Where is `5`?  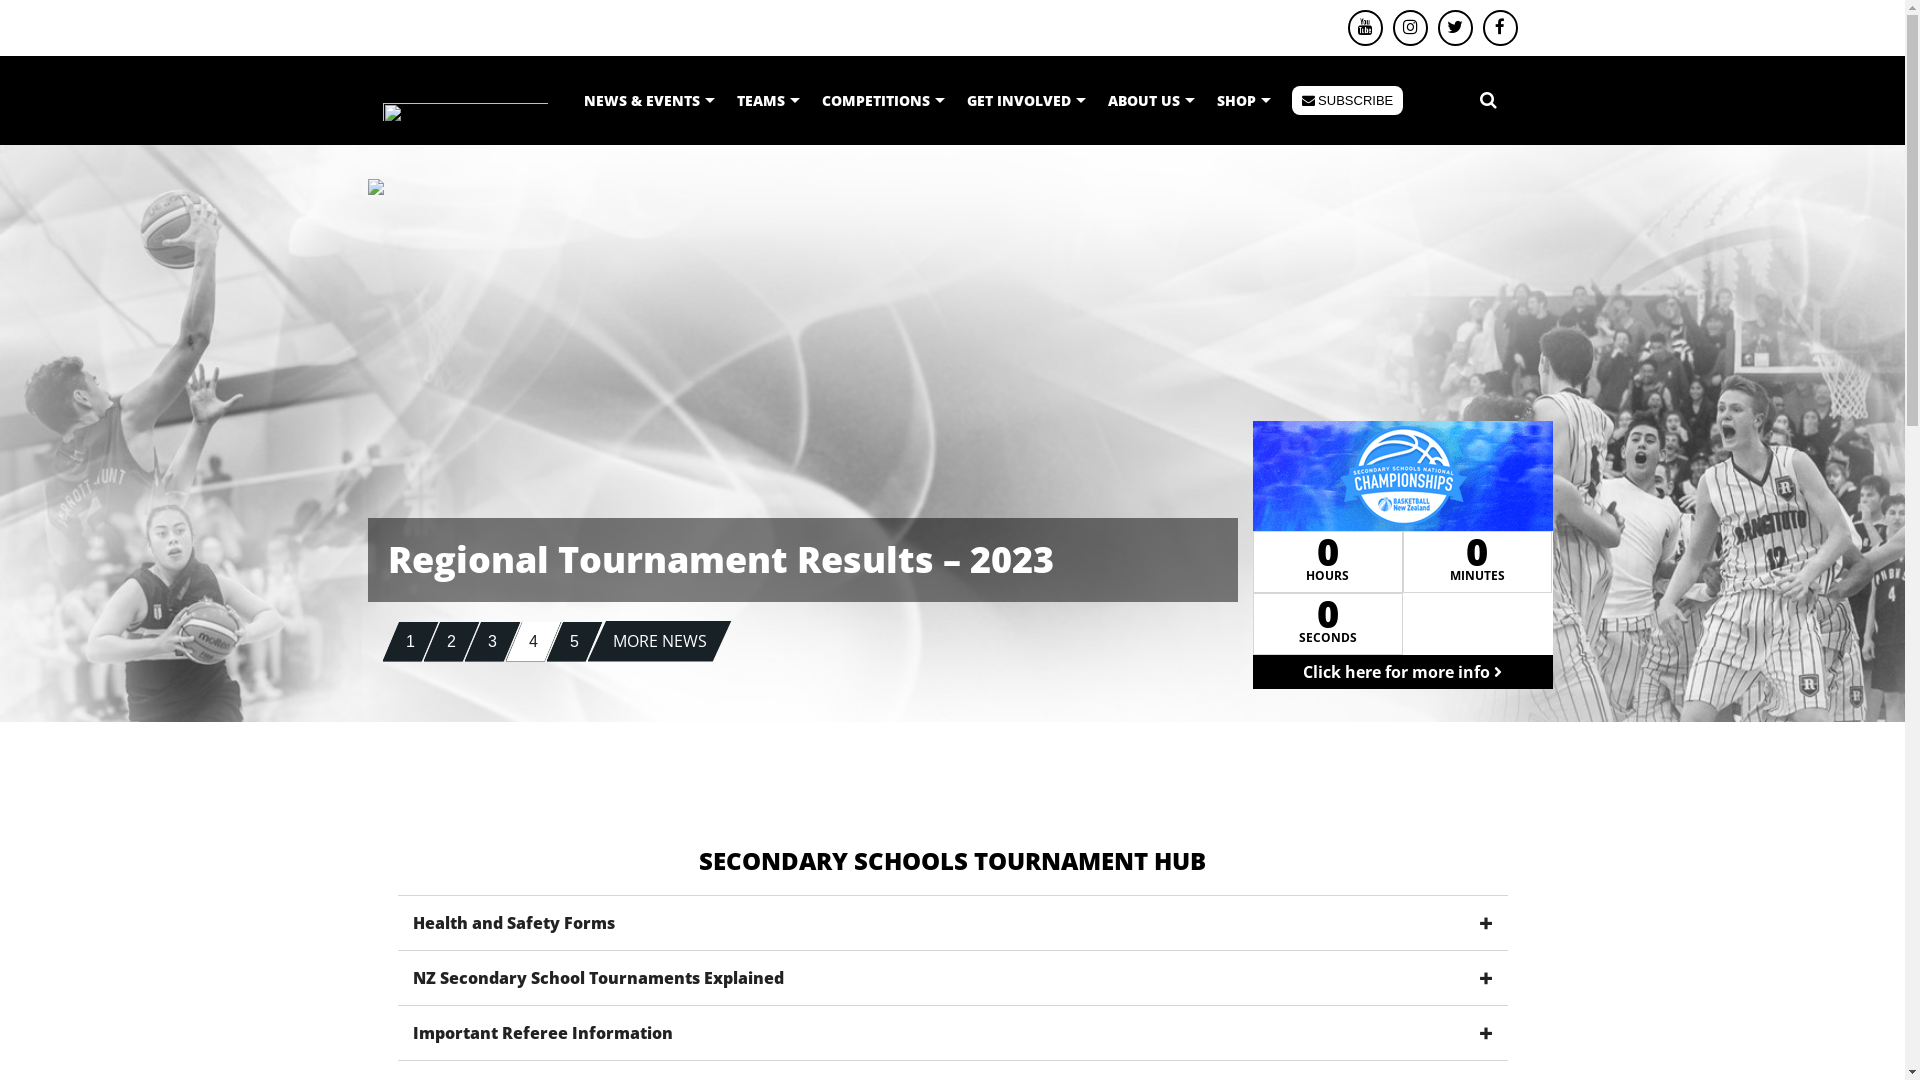
5 is located at coordinates (574, 642).